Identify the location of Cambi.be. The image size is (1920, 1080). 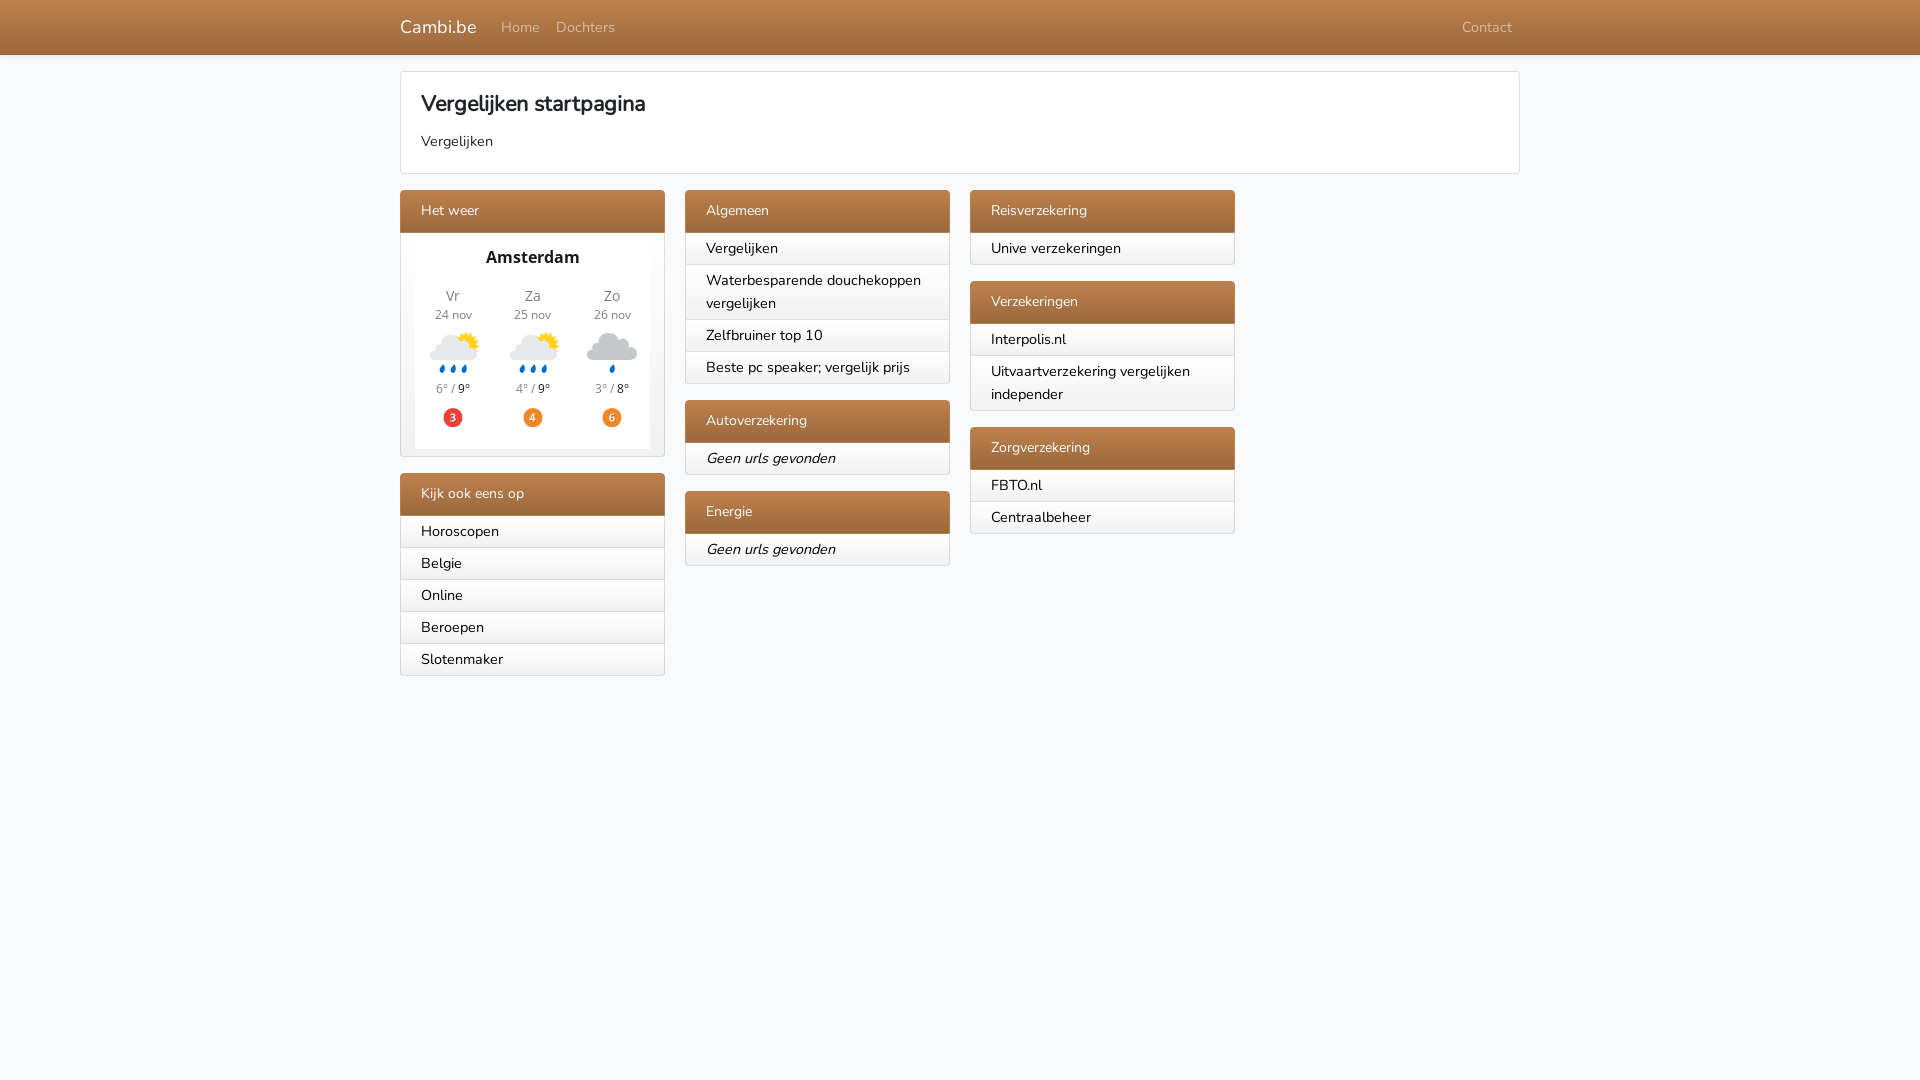
(438, 28).